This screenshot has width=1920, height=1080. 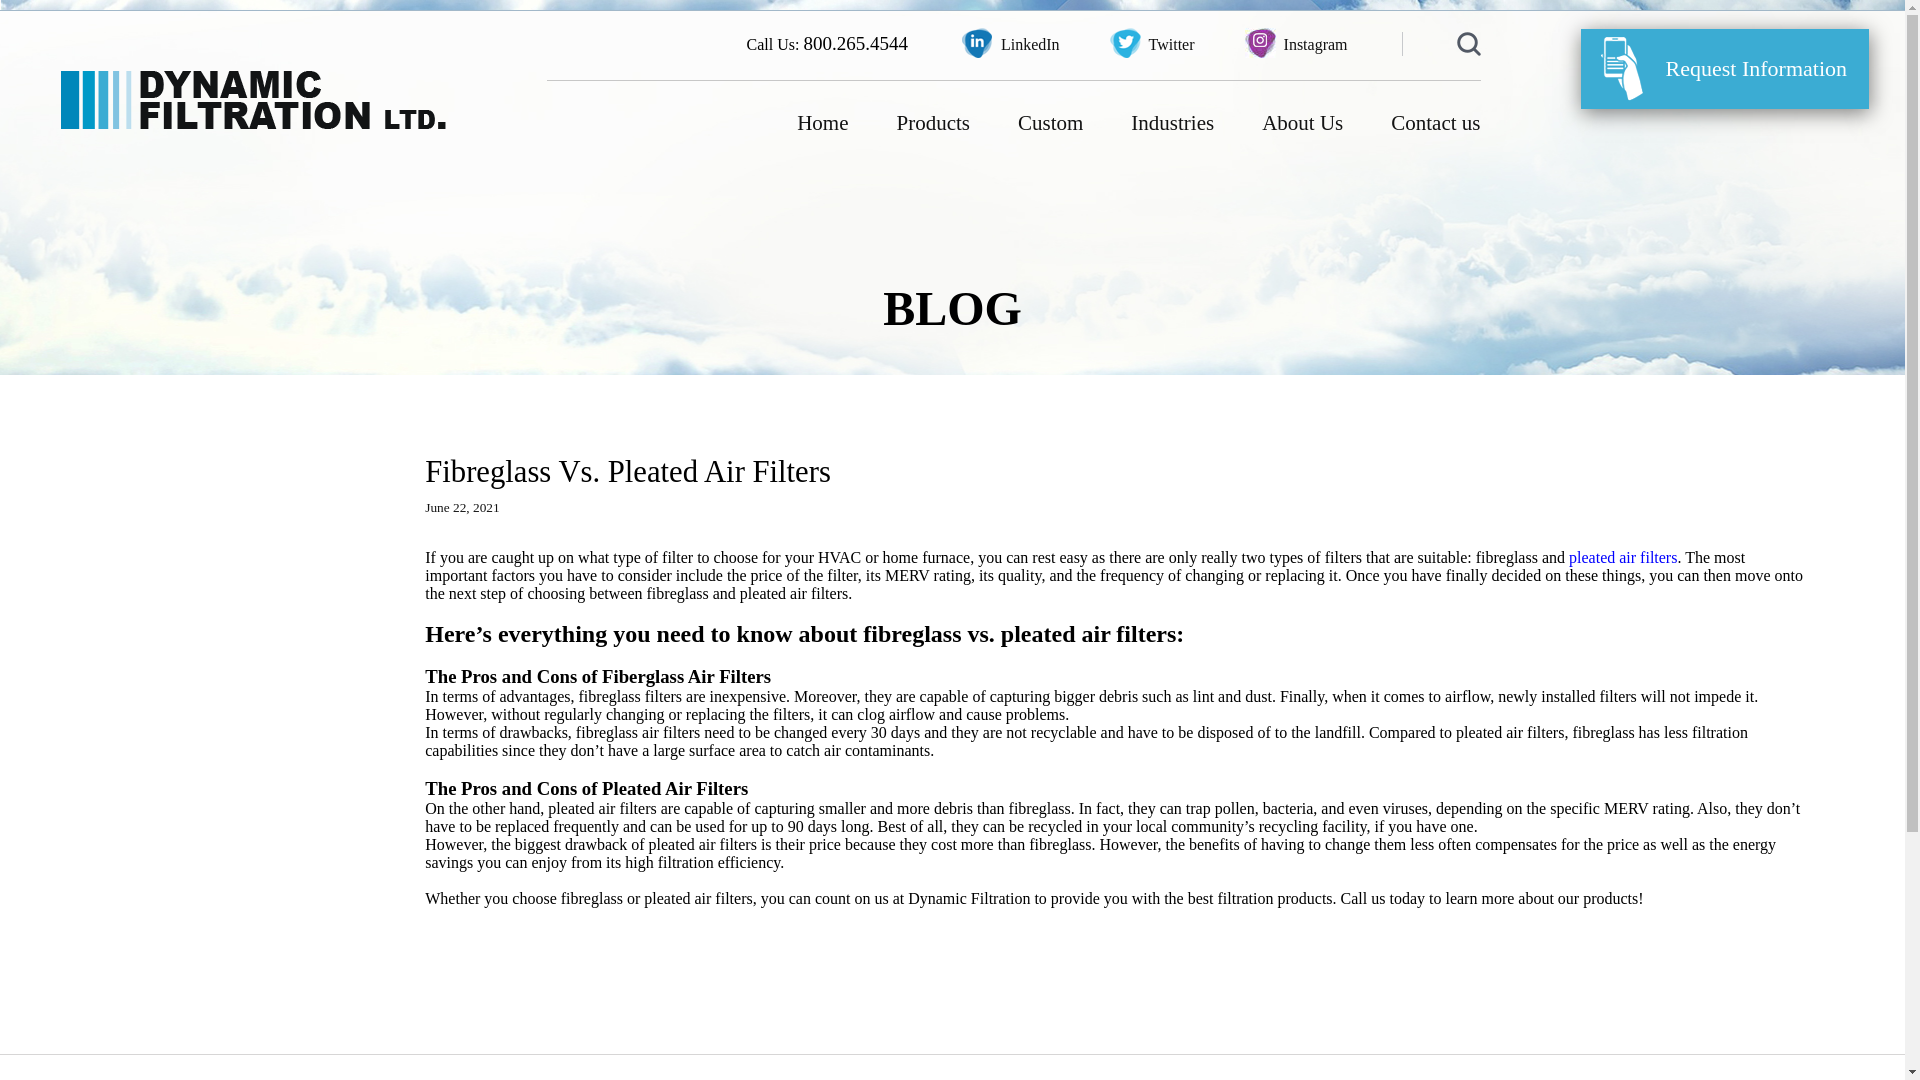 I want to click on About Us, so click(x=1302, y=122).